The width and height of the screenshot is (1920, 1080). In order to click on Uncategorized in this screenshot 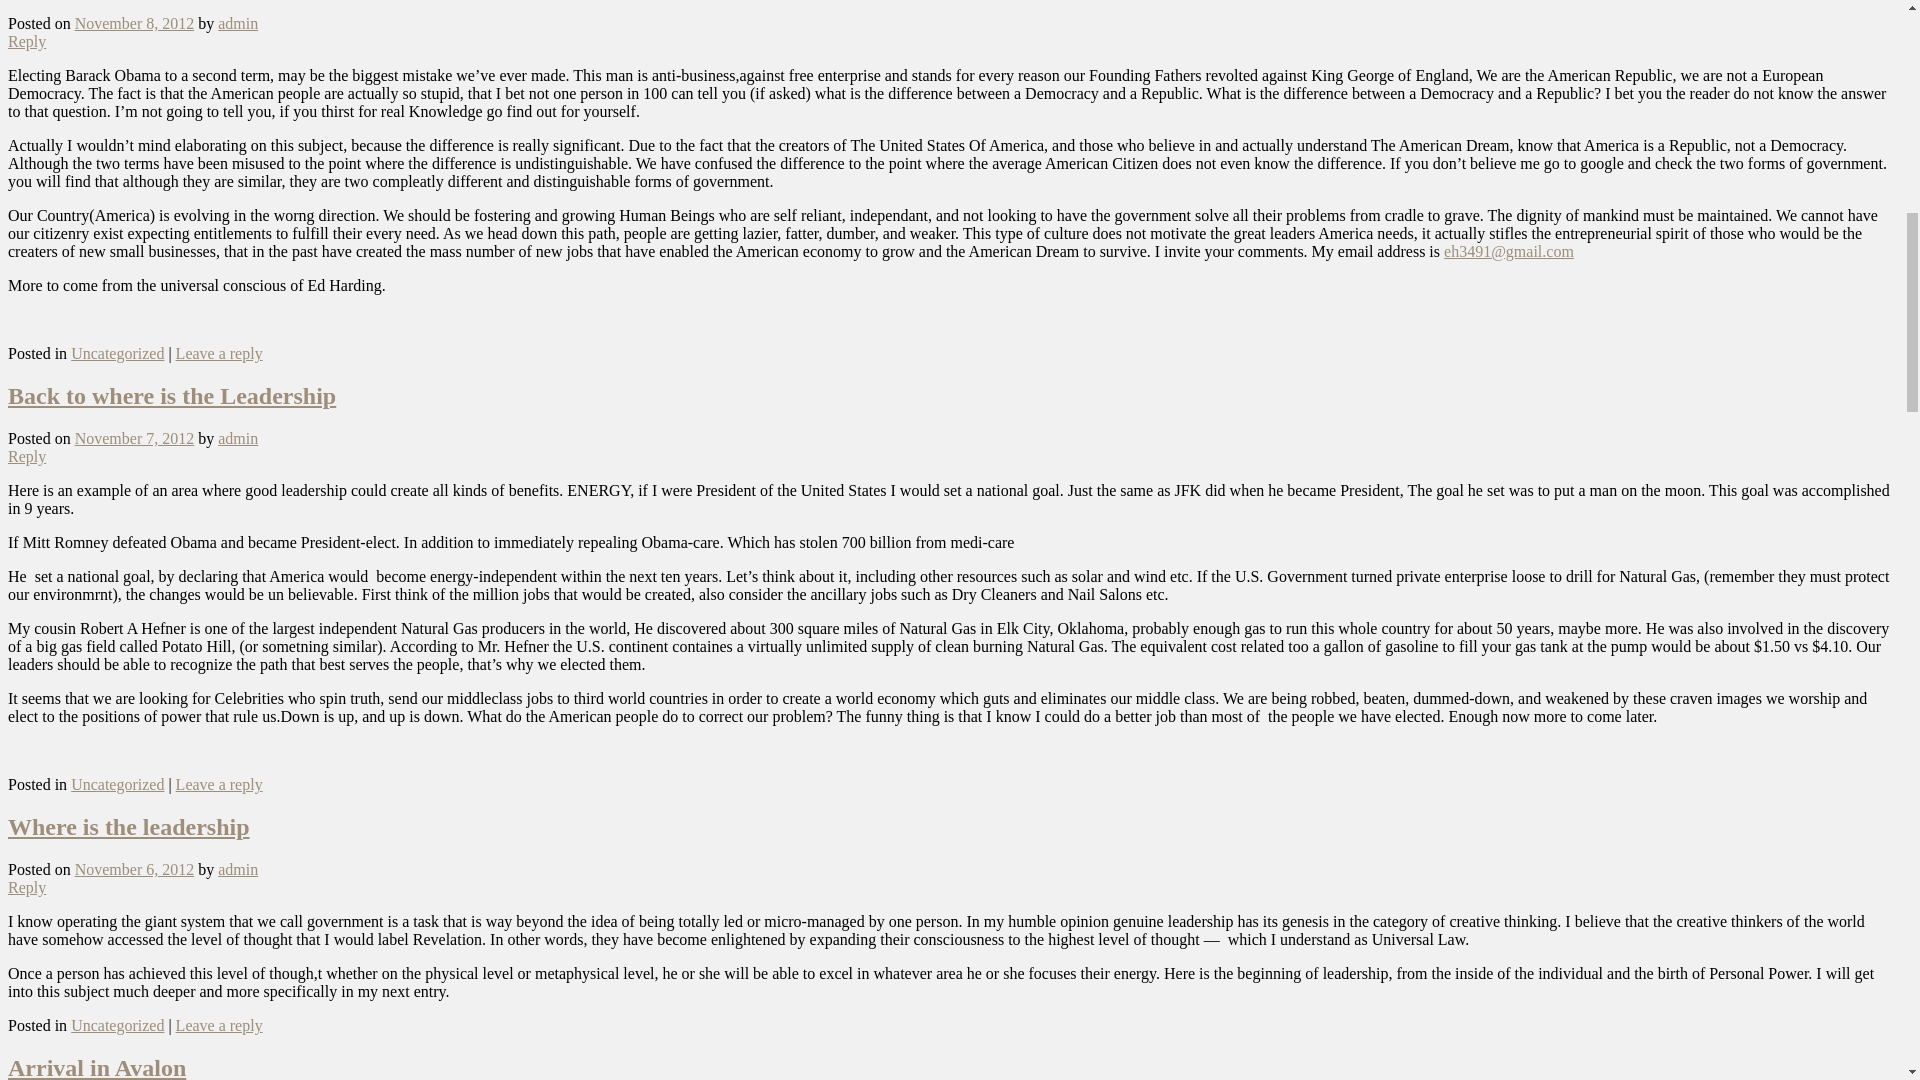, I will do `click(117, 352)`.